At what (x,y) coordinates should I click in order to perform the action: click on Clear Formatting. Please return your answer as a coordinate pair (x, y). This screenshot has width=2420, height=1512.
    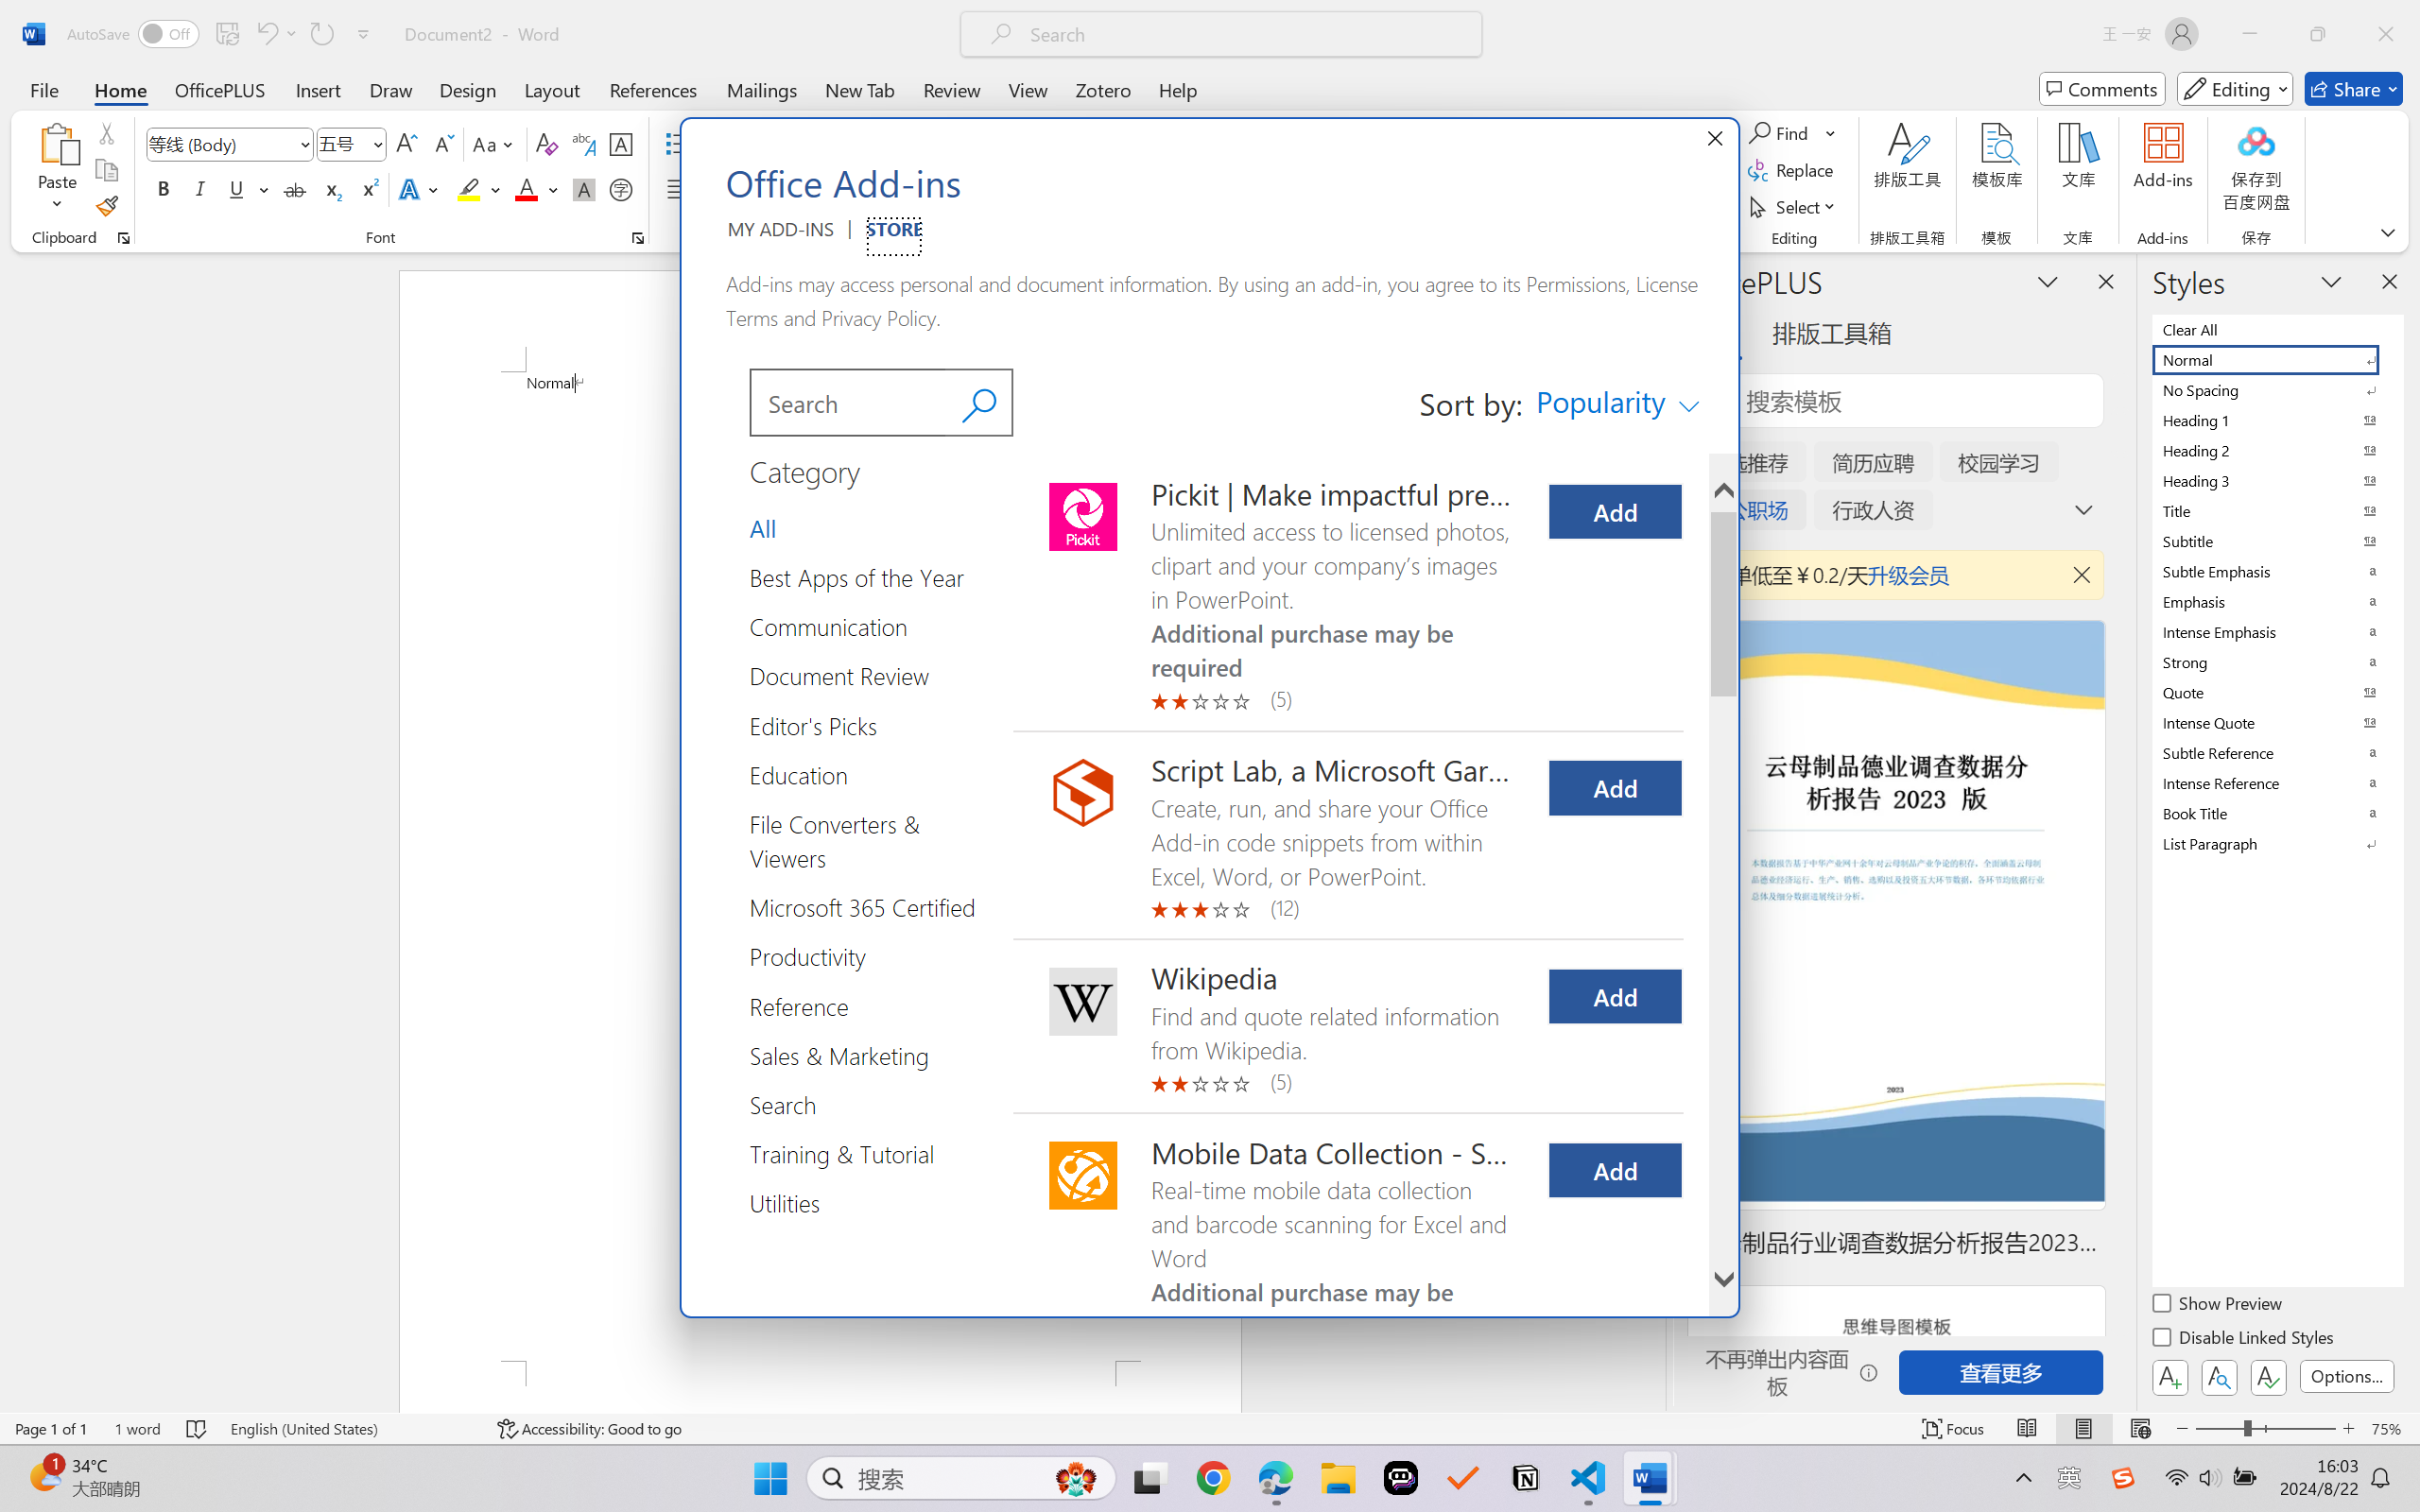
    Looking at the image, I should click on (546, 144).